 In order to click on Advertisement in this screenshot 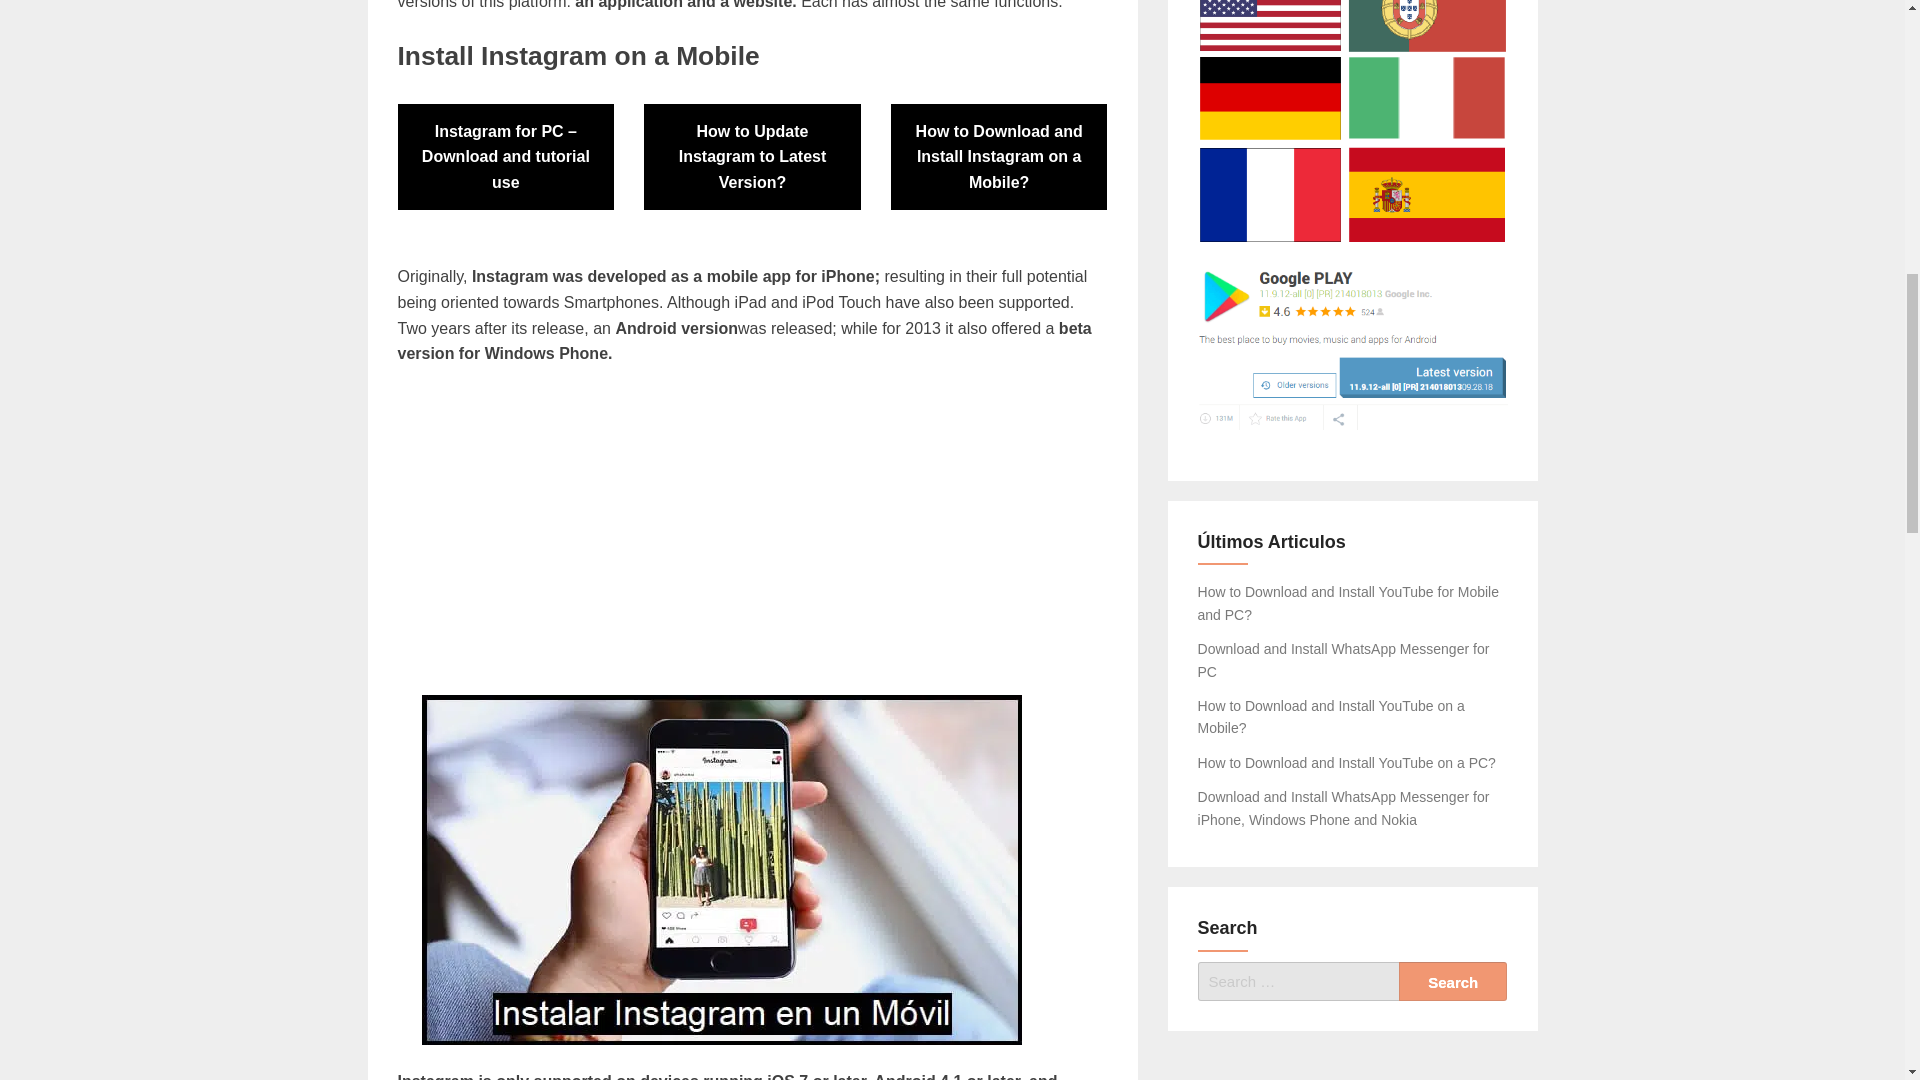, I will do `click(752, 530)`.